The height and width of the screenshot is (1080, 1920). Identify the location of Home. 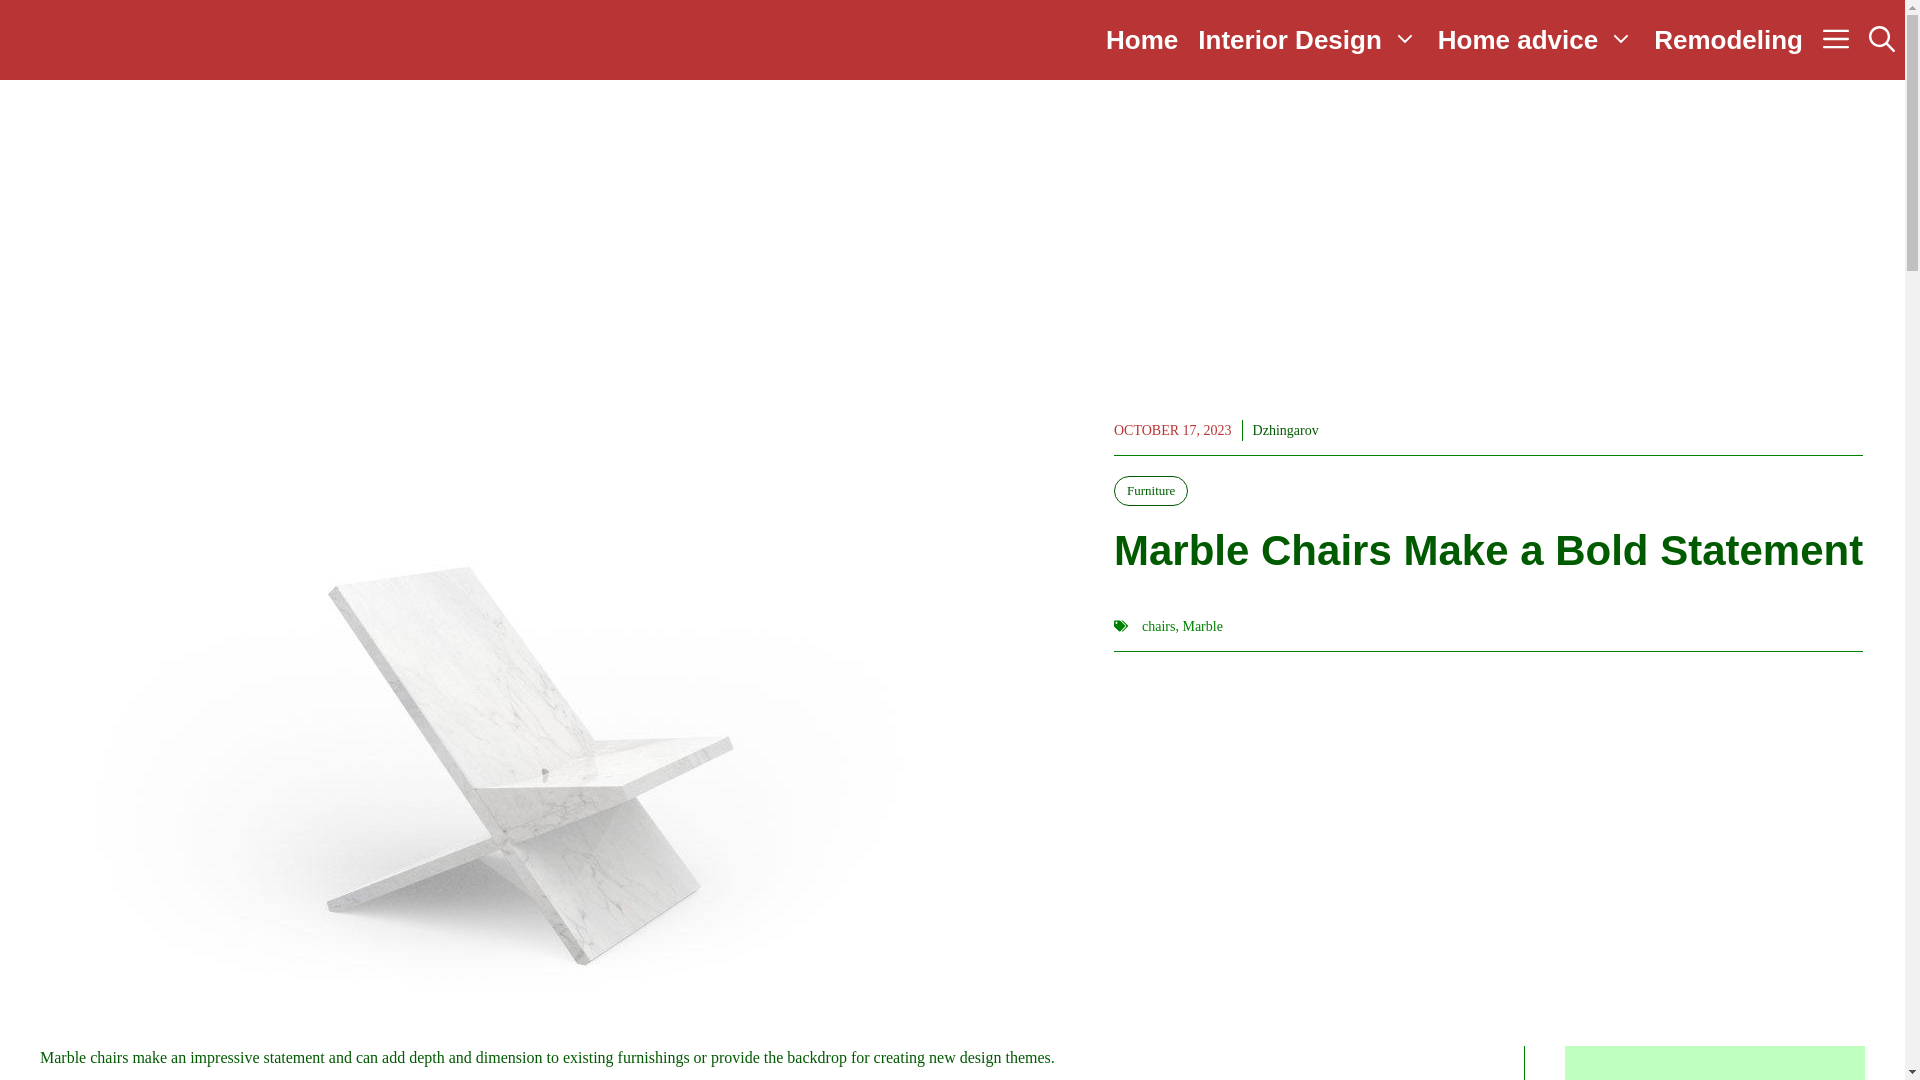
(1142, 40).